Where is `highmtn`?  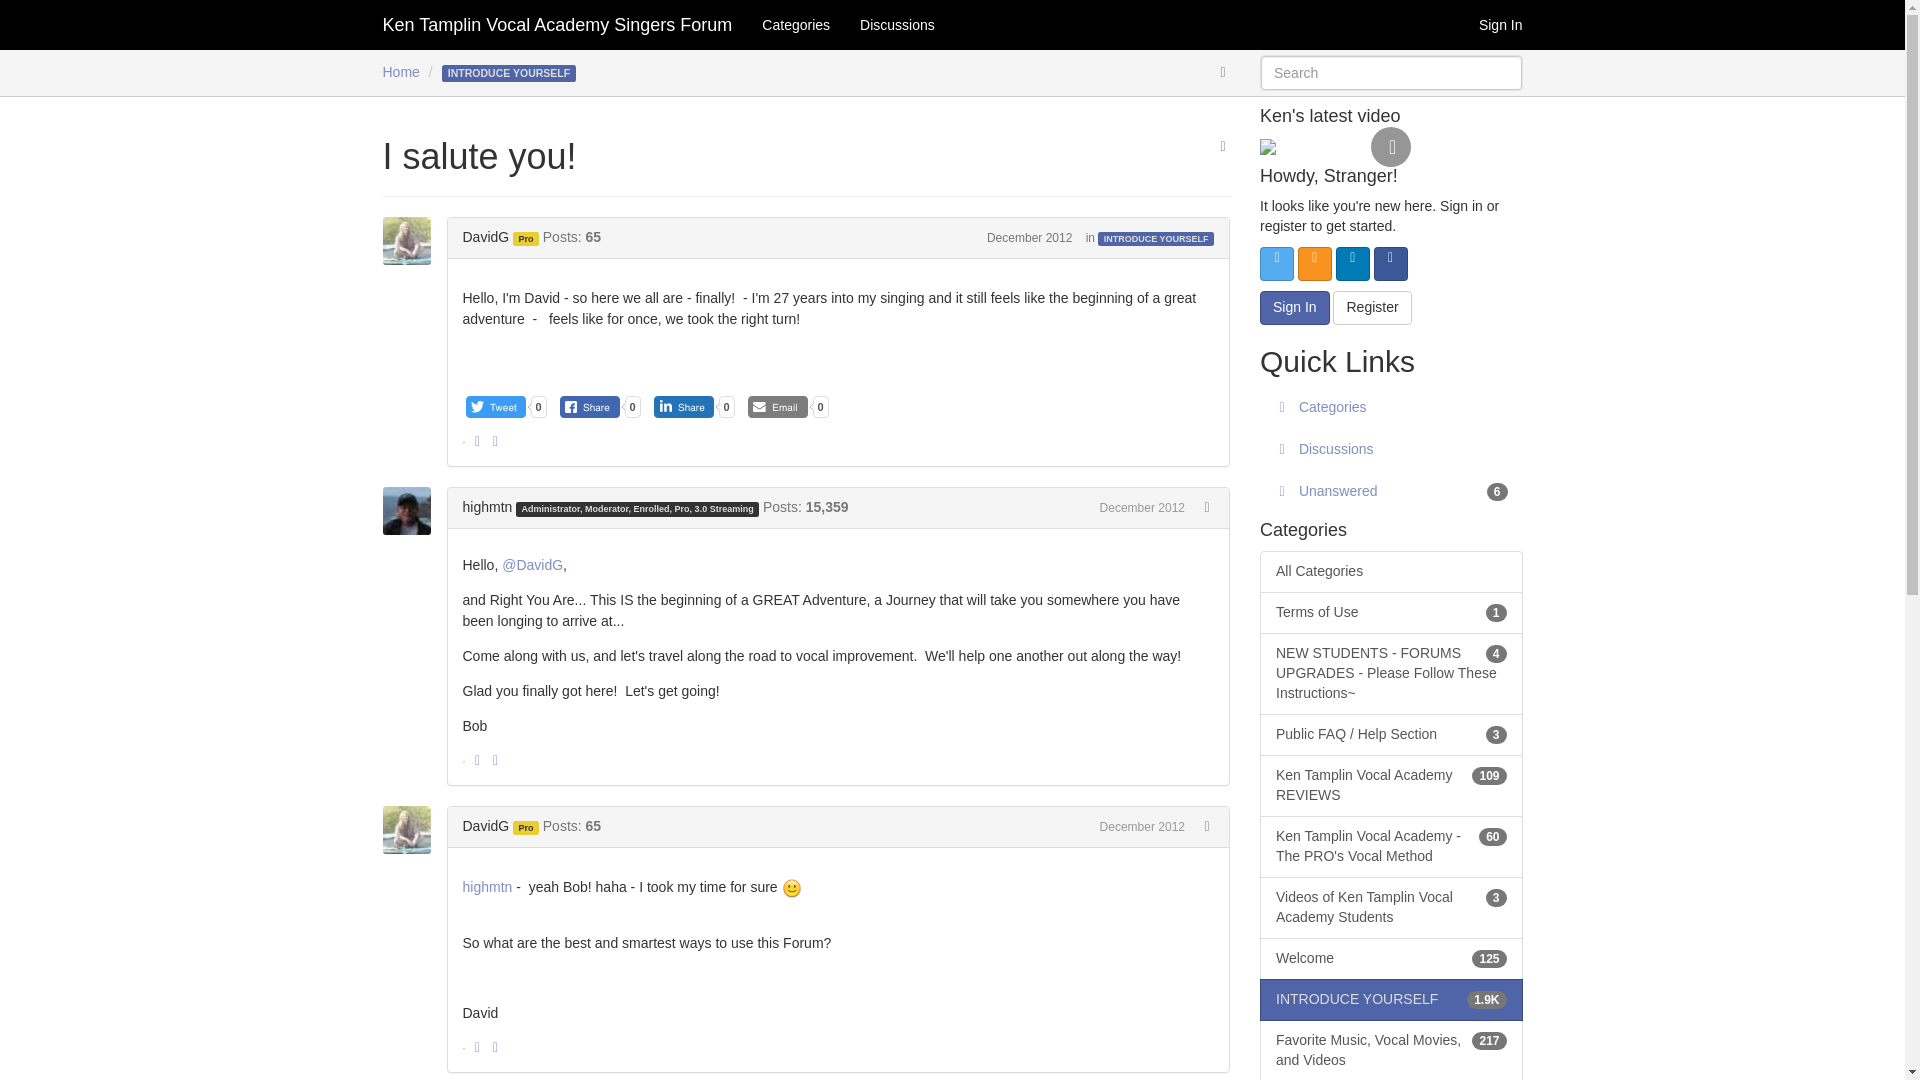 highmtn is located at coordinates (487, 506).